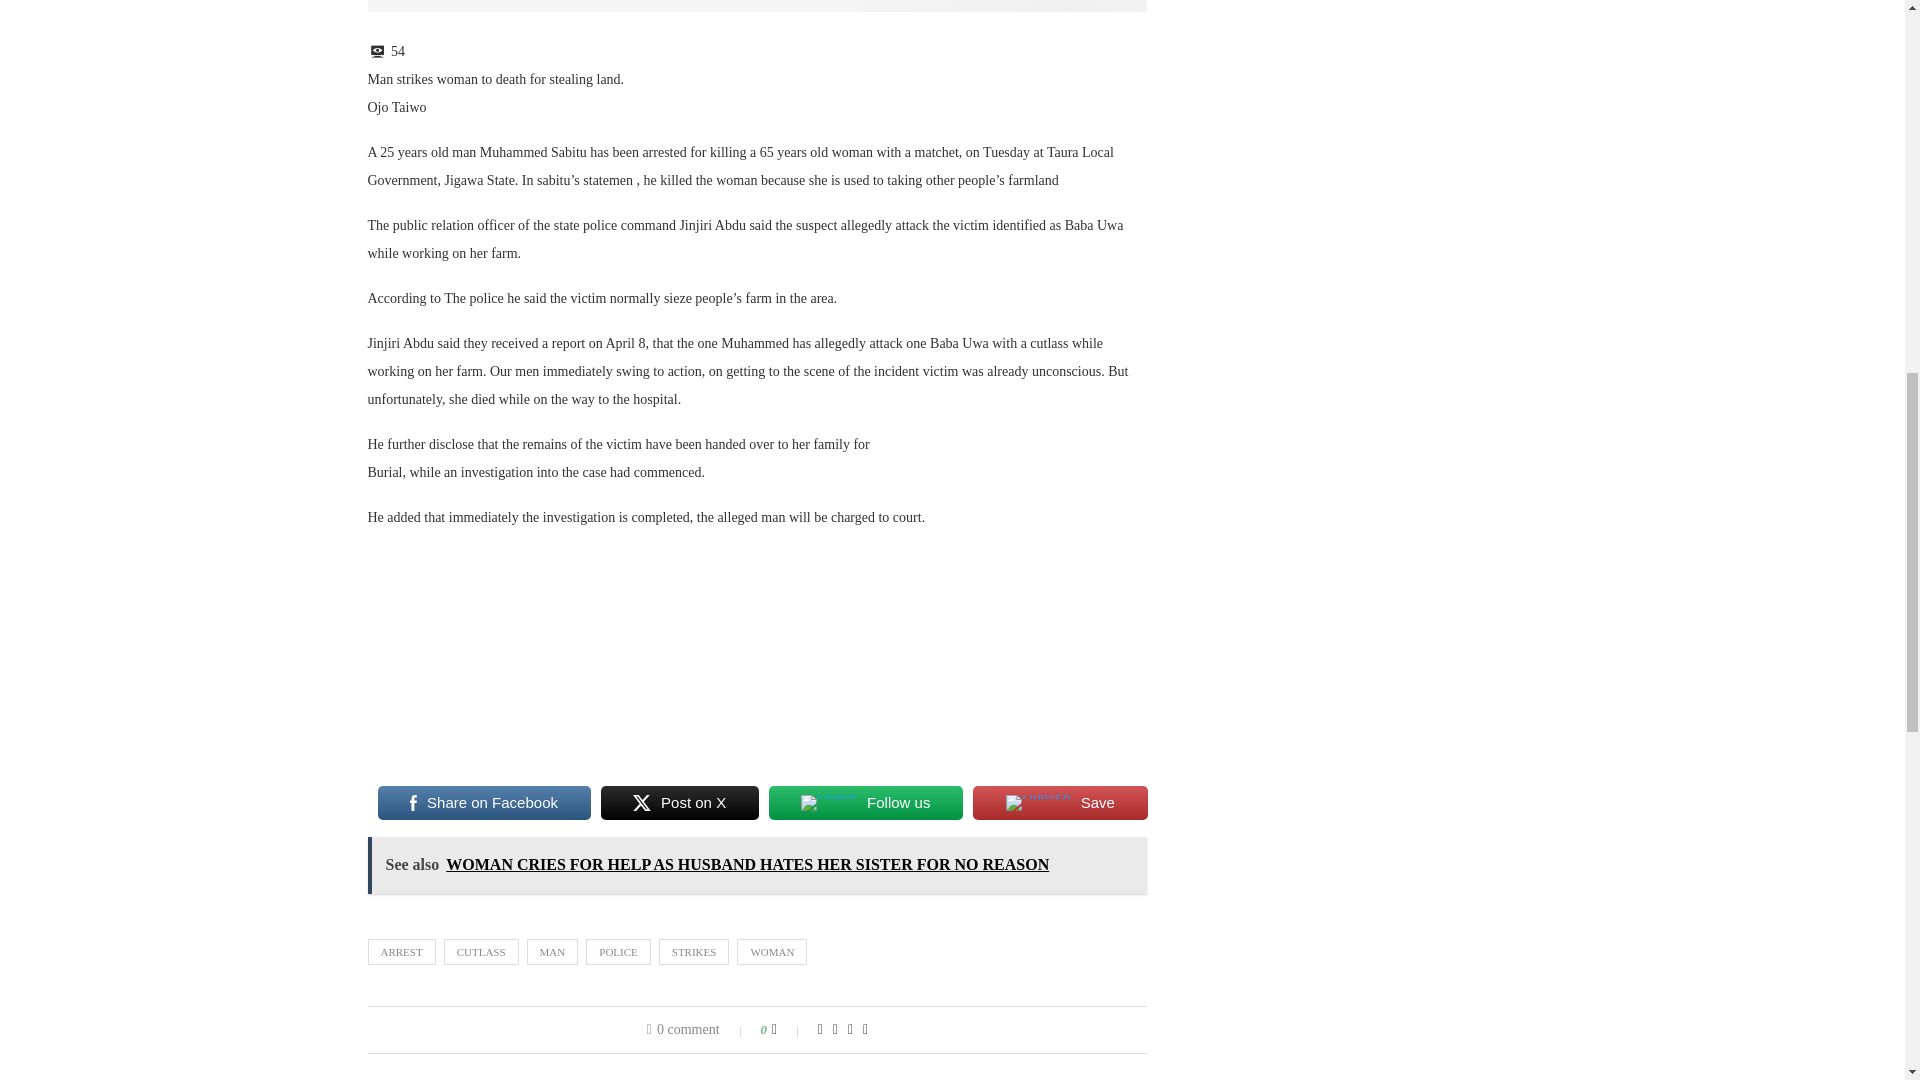 Image resolution: width=1920 pixels, height=1080 pixels. What do you see at coordinates (758, 6) in the screenshot?
I see `man attack wooman with a cutlass.picture` at bounding box center [758, 6].